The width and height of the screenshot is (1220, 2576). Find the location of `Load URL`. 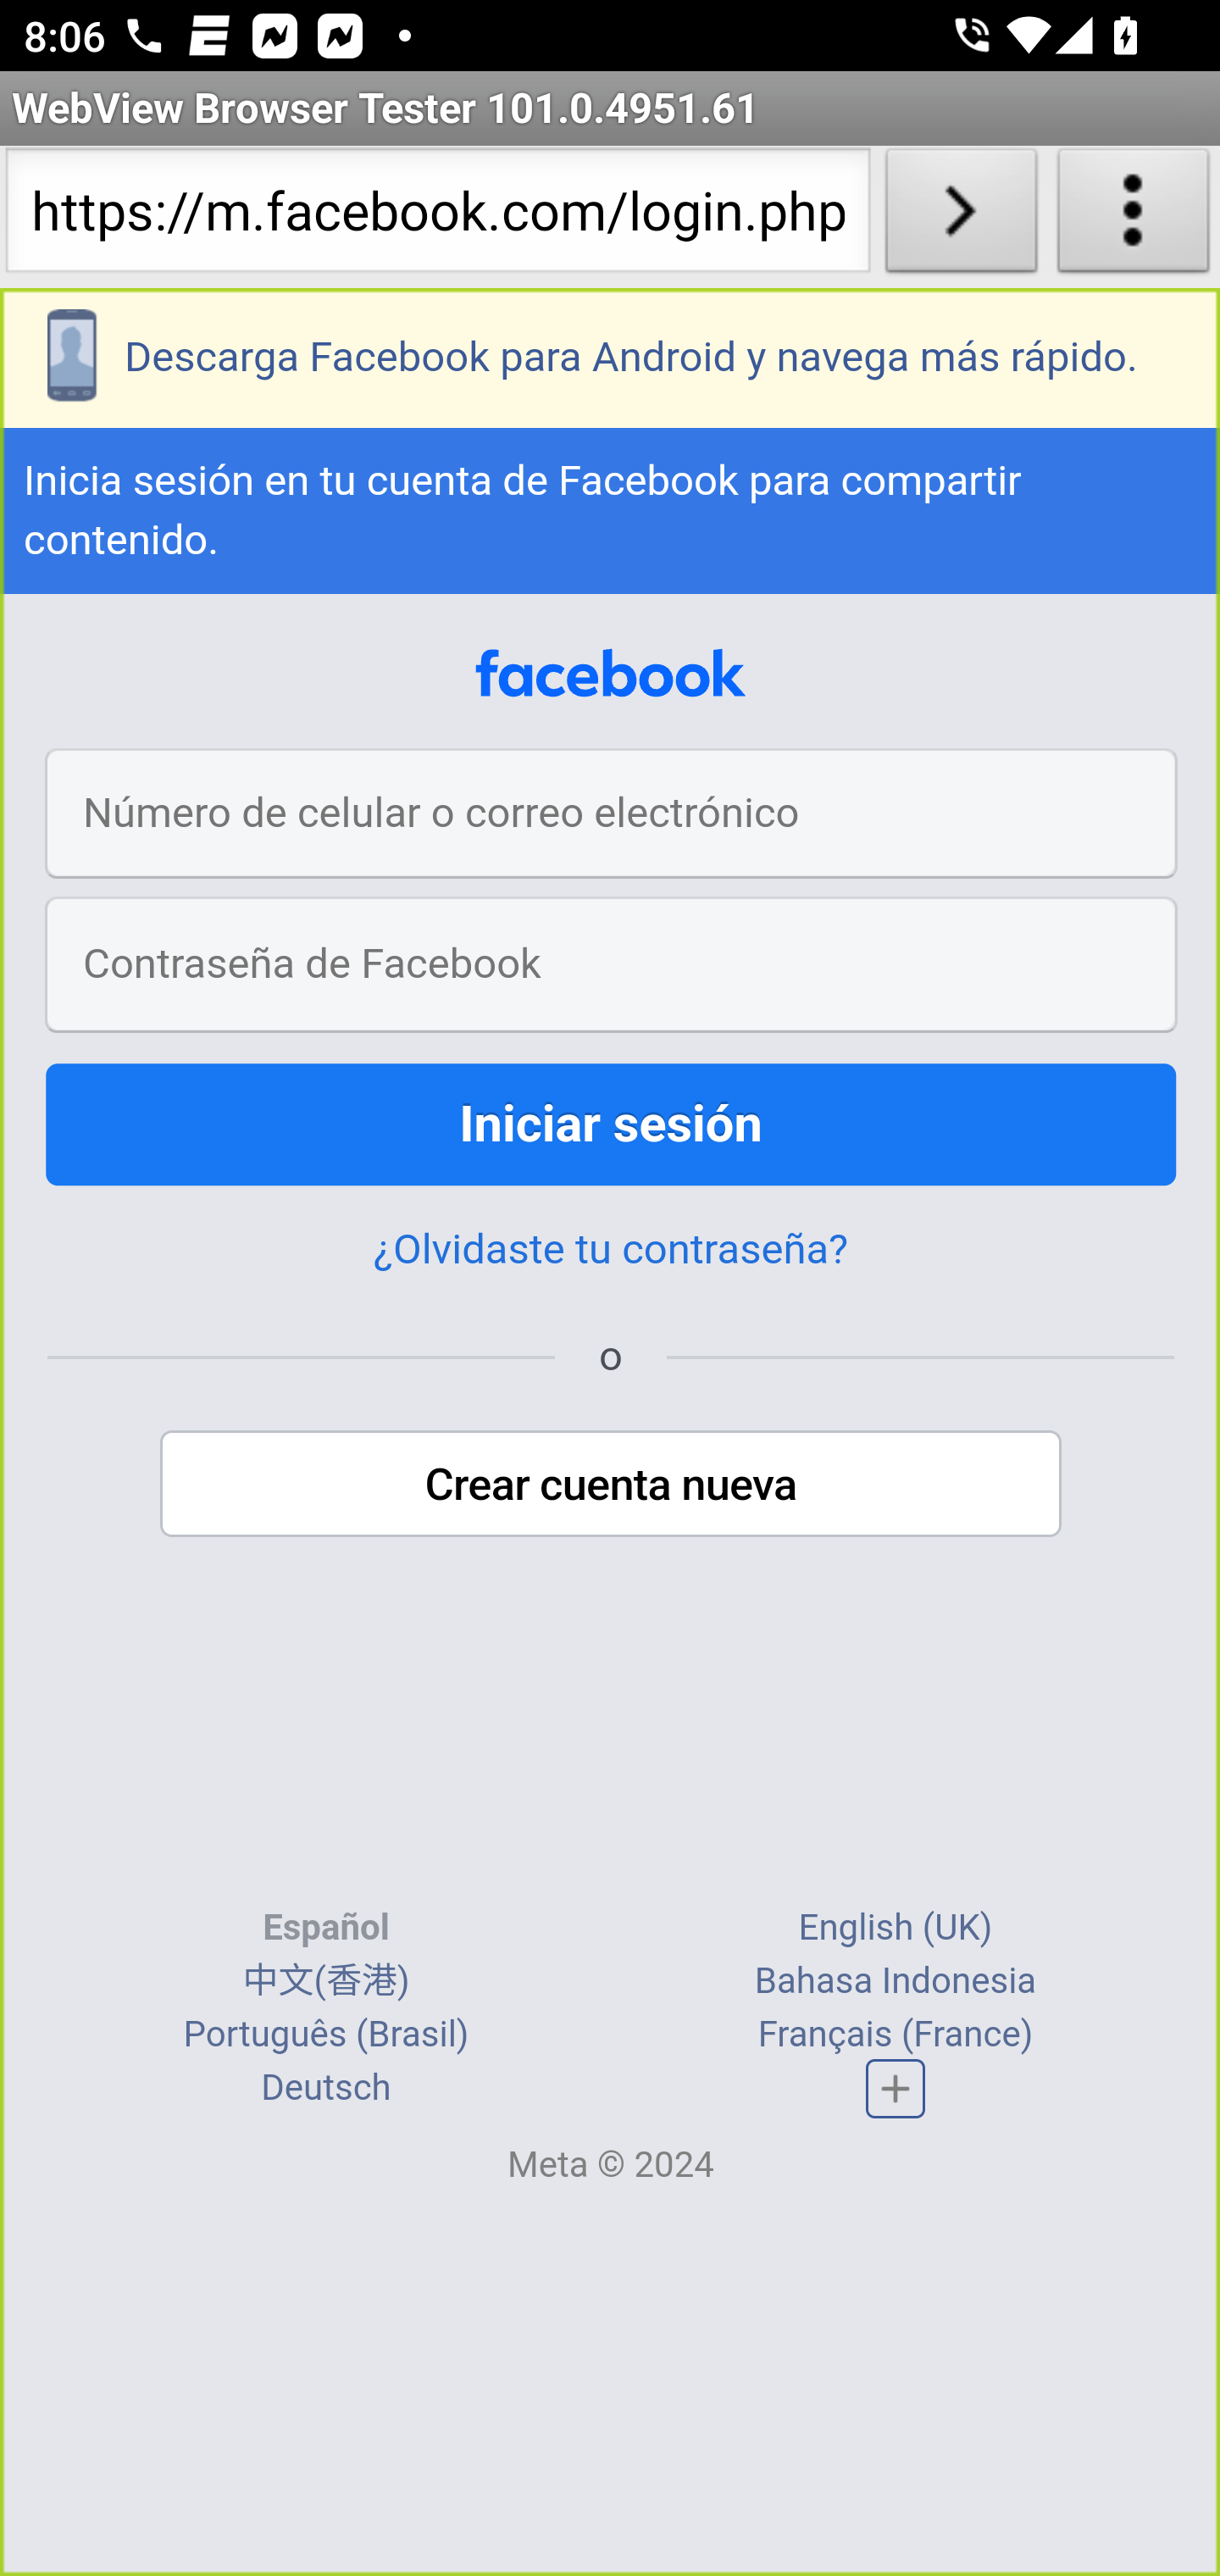

Load URL is located at coordinates (961, 217).